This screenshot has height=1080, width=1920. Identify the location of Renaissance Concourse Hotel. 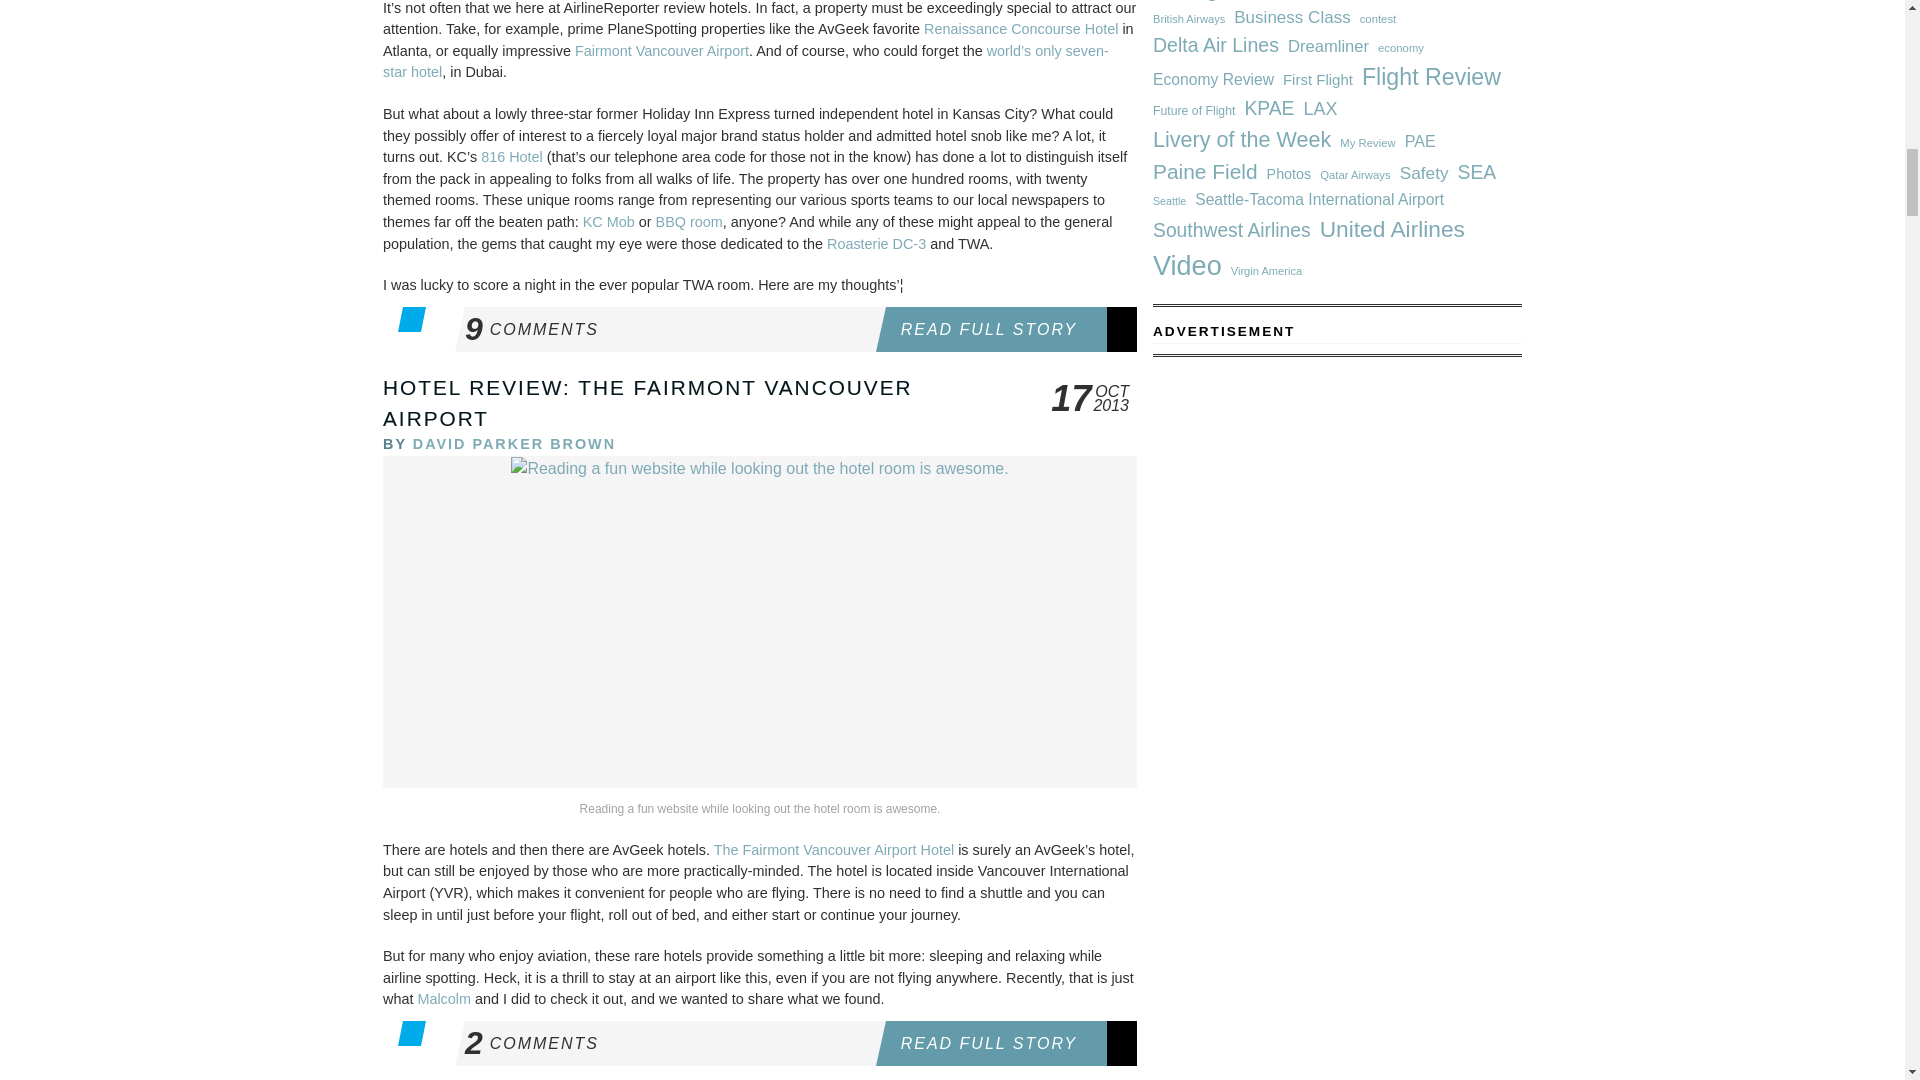
(1020, 28).